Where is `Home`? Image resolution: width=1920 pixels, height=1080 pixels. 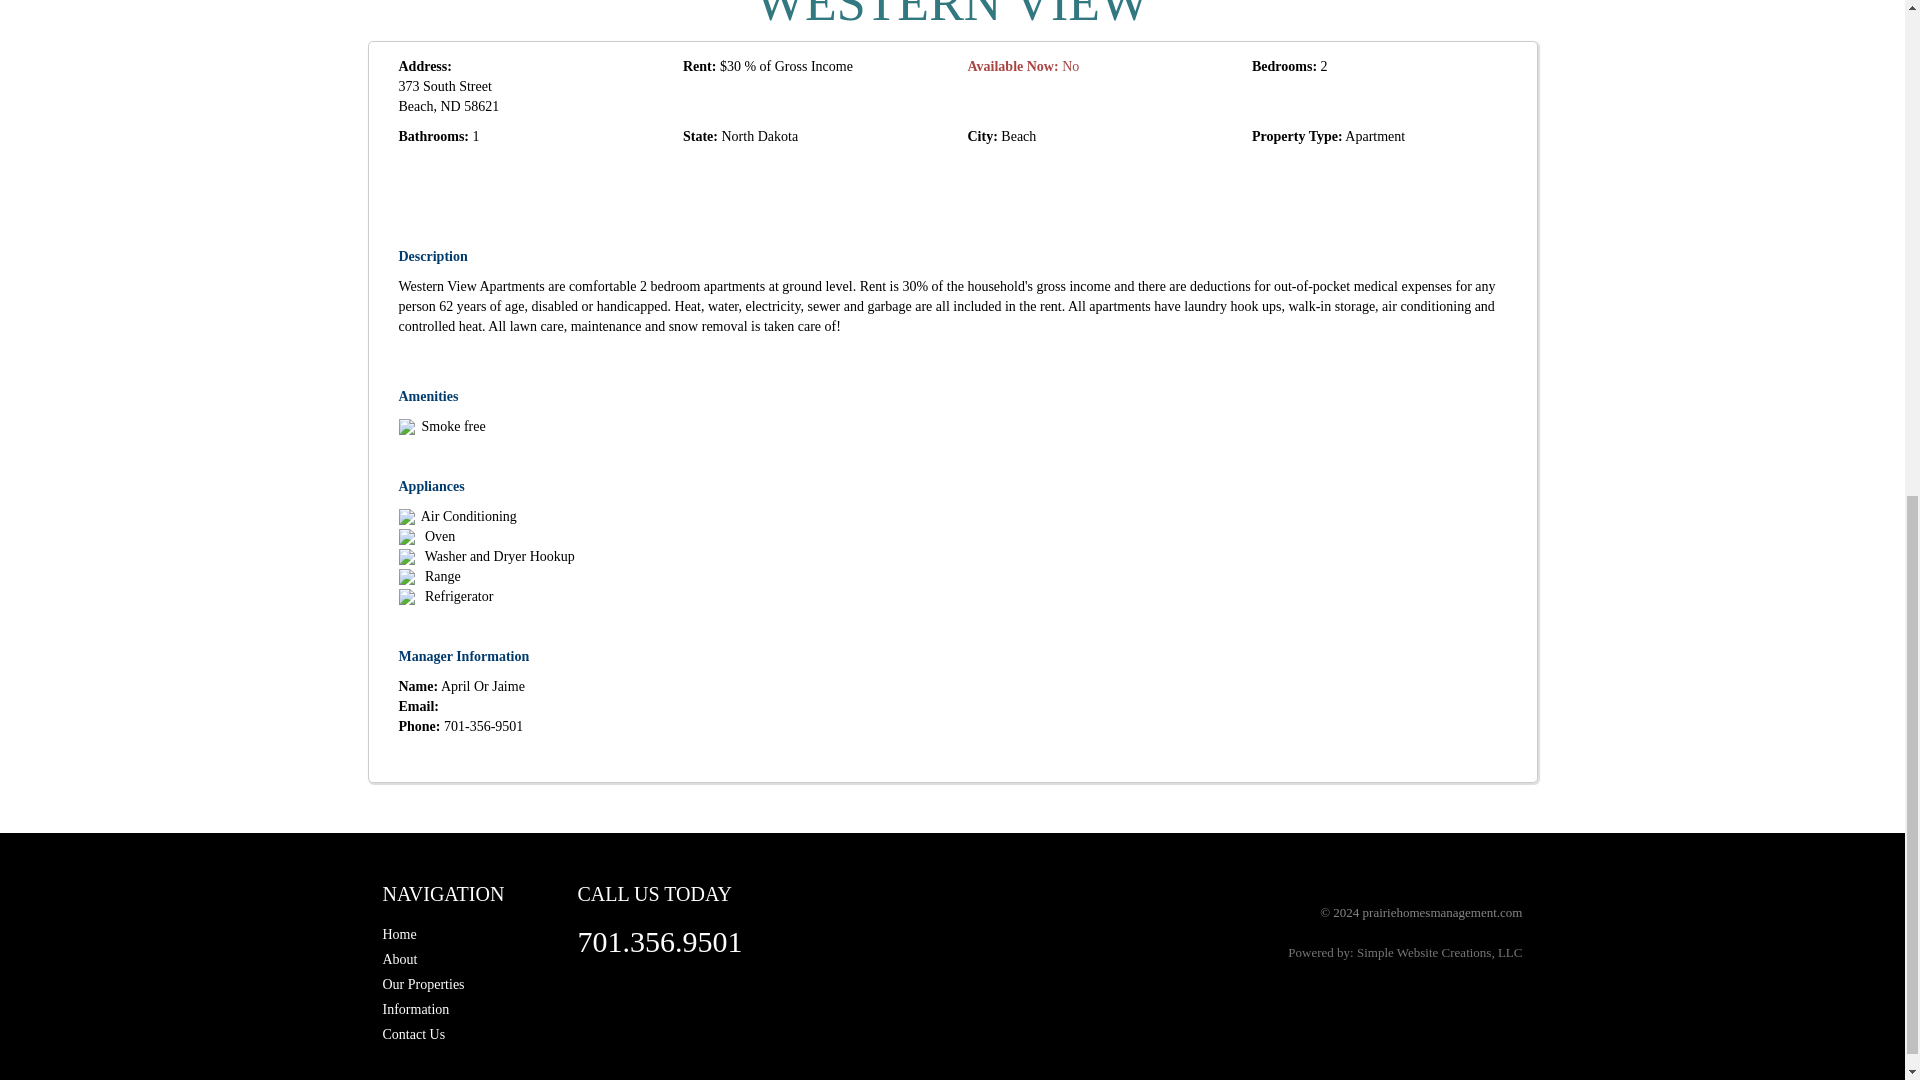
Home is located at coordinates (399, 934).